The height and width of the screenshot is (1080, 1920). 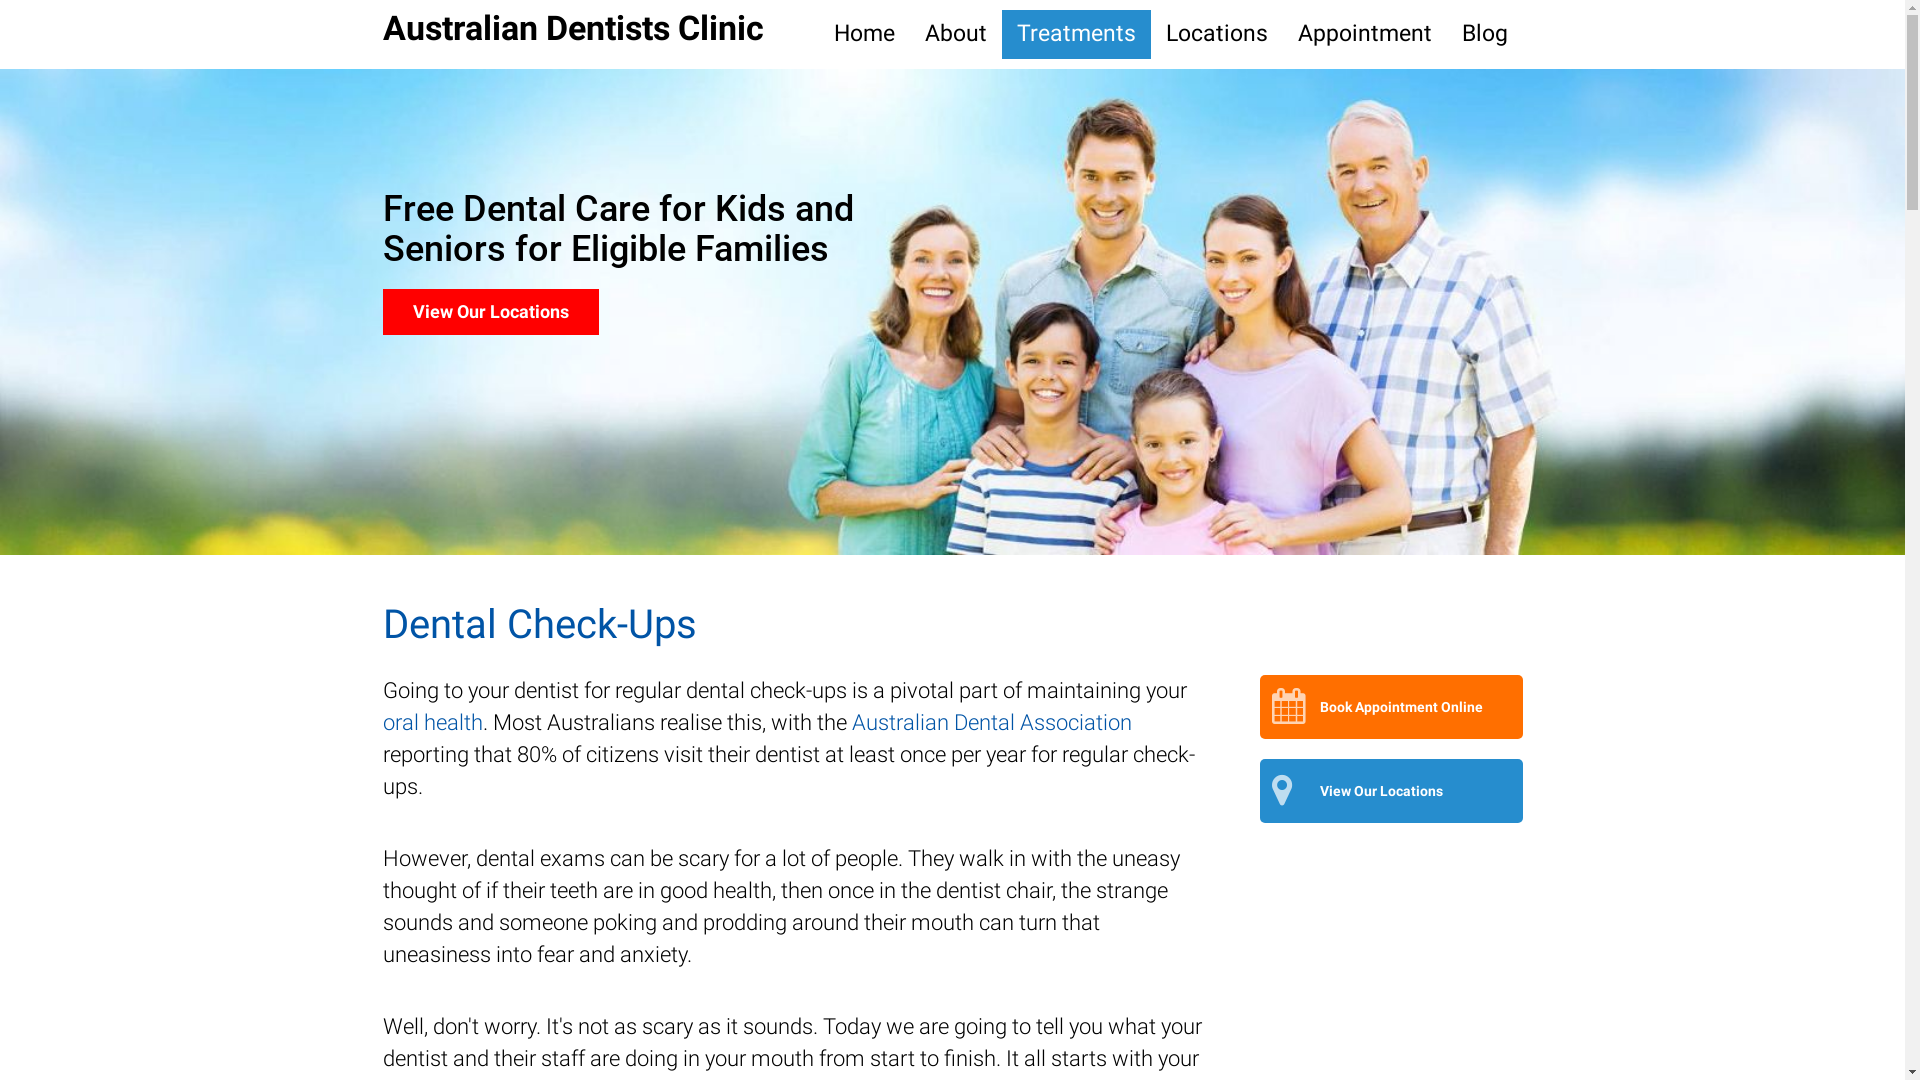 What do you see at coordinates (1364, 34) in the screenshot?
I see `Appointment` at bounding box center [1364, 34].